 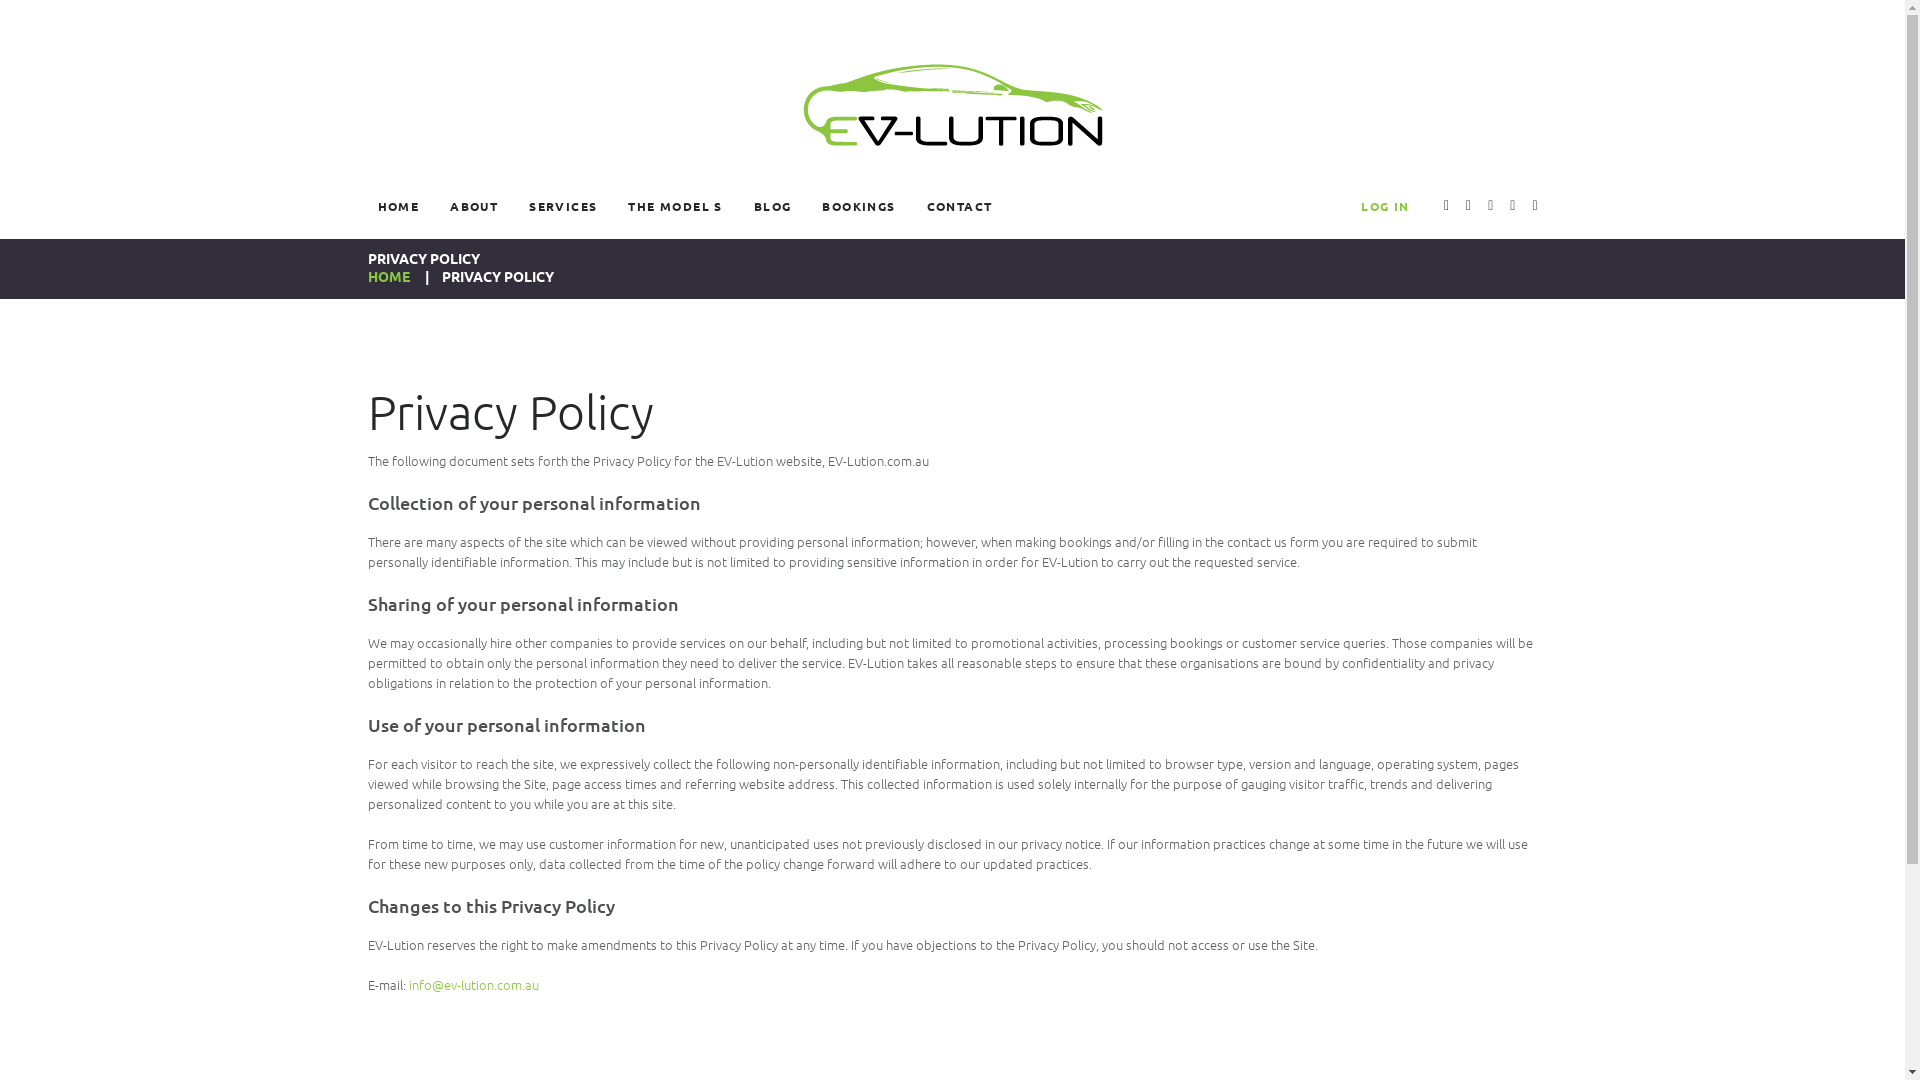 I want to click on HOME, so click(x=399, y=206).